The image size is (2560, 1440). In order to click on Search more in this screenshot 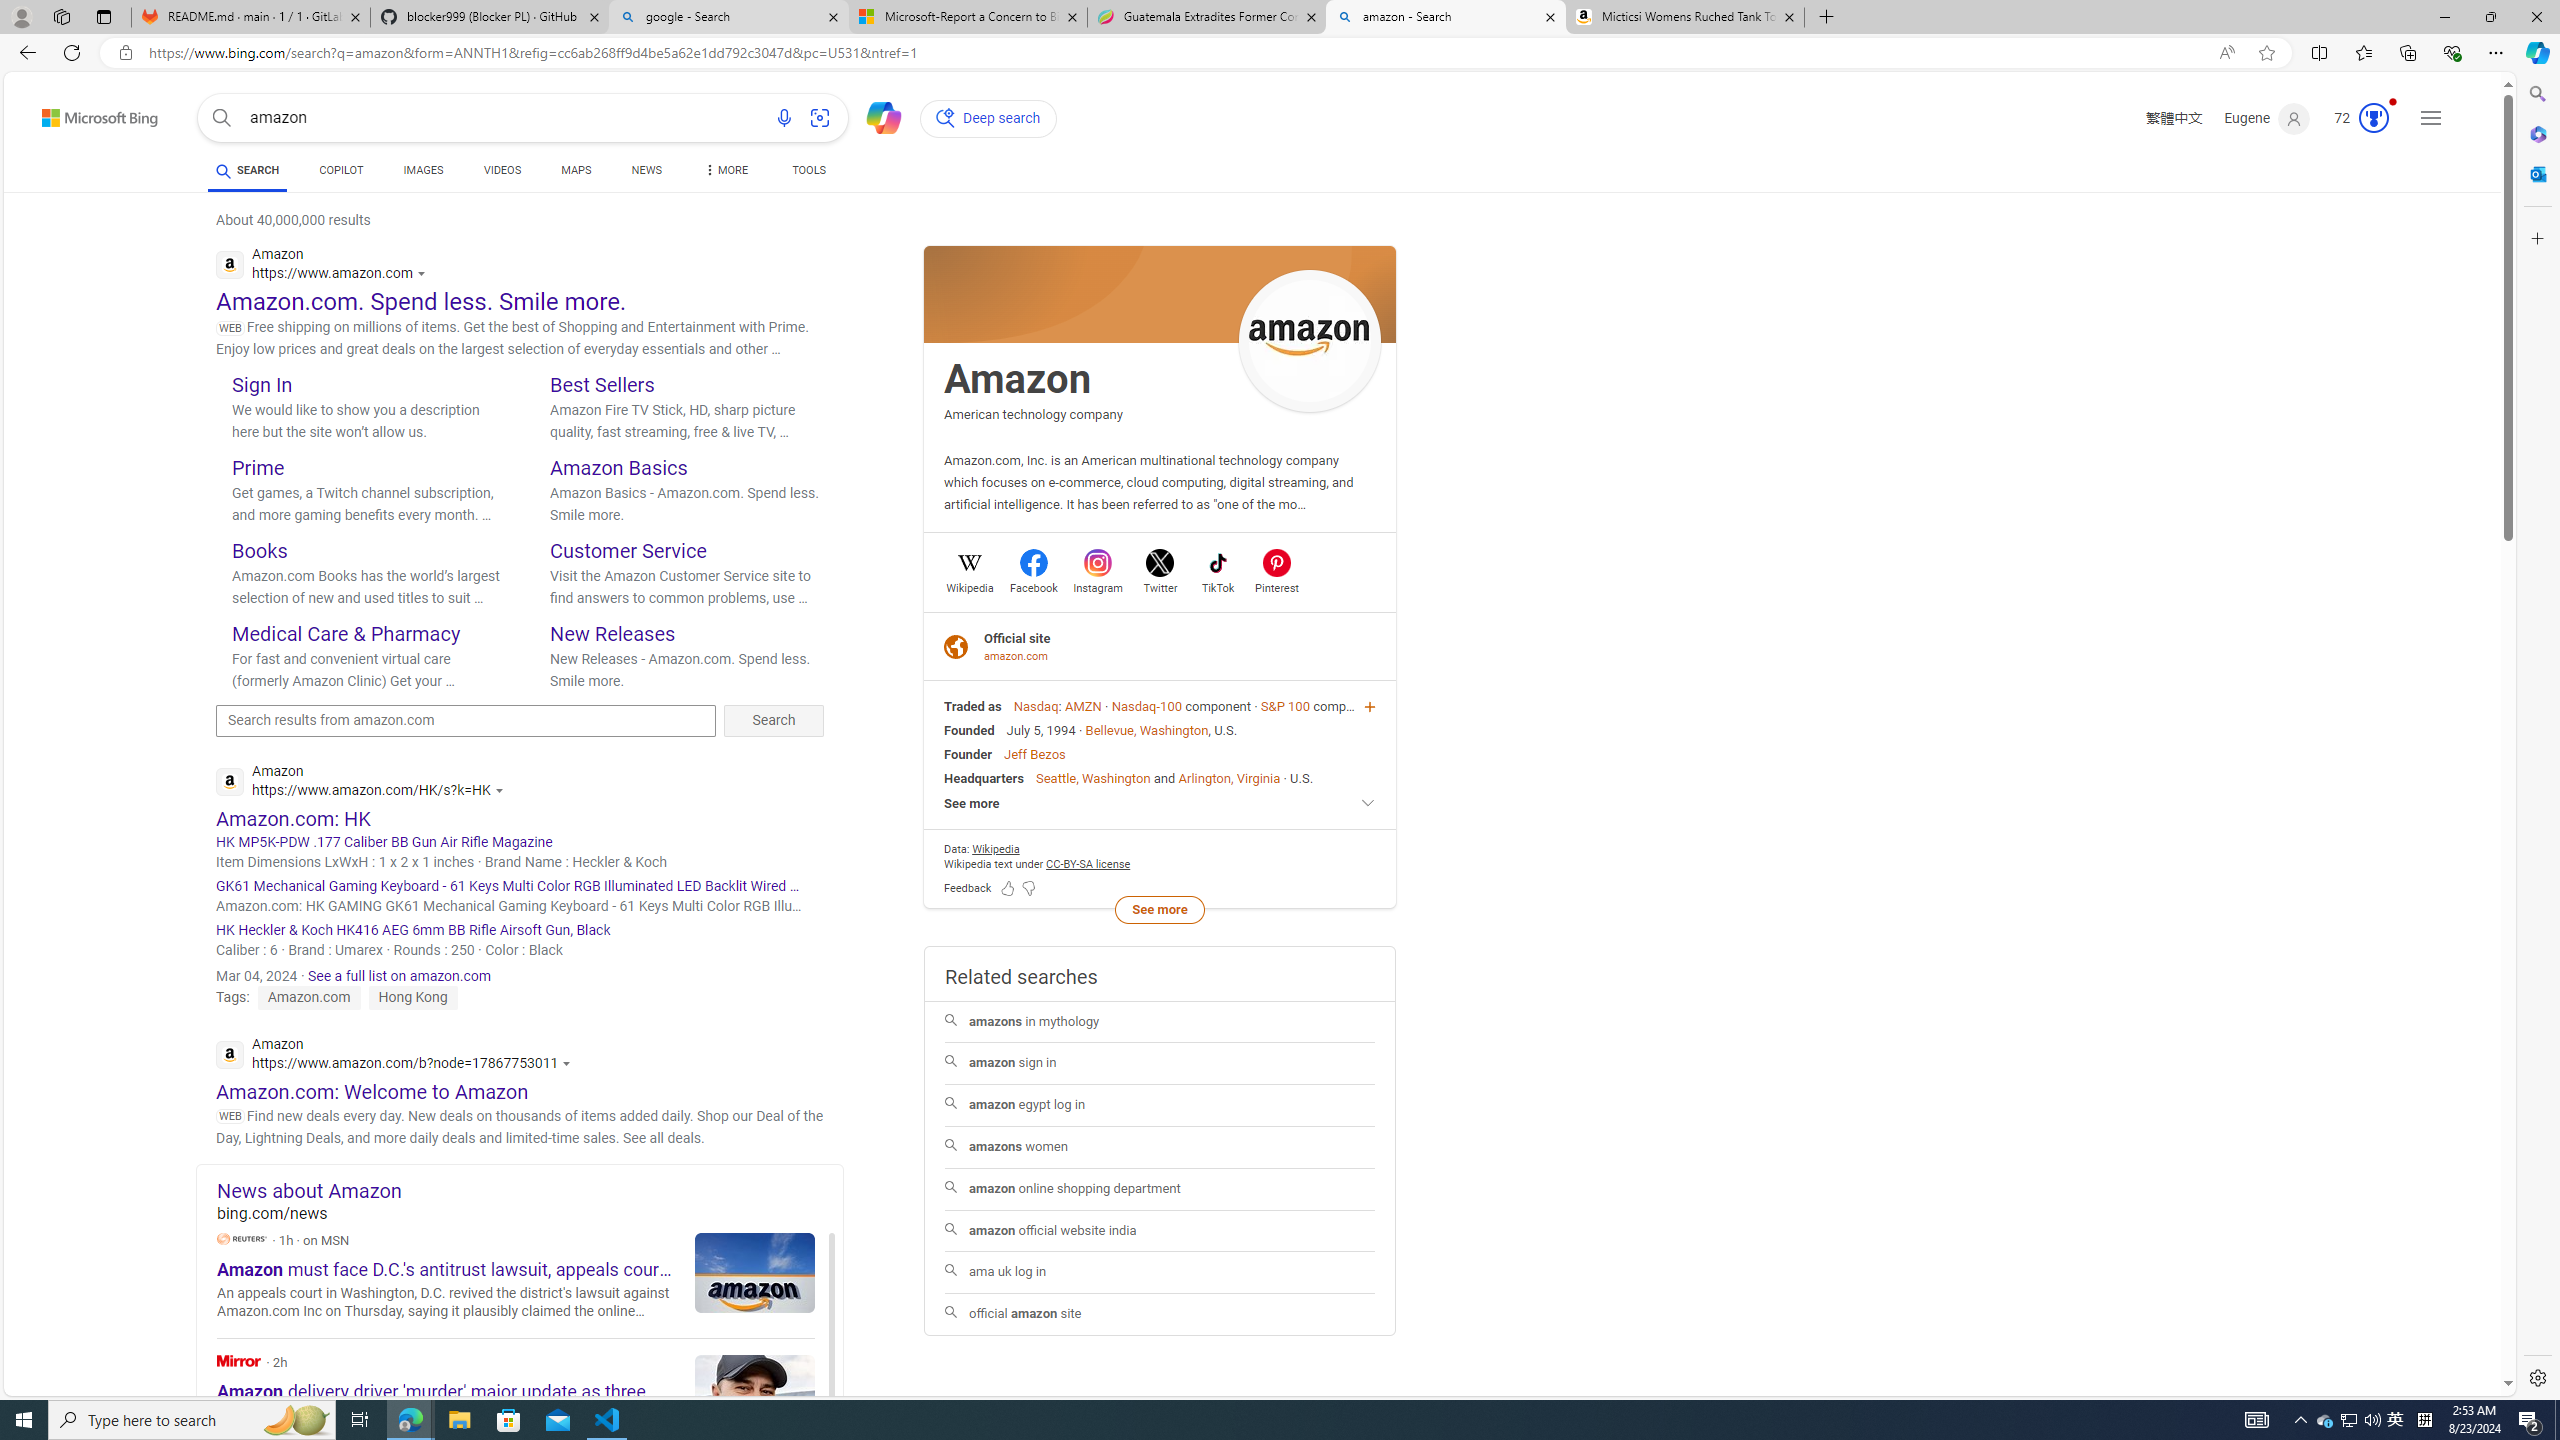, I will do `click(2462, 1324)`.